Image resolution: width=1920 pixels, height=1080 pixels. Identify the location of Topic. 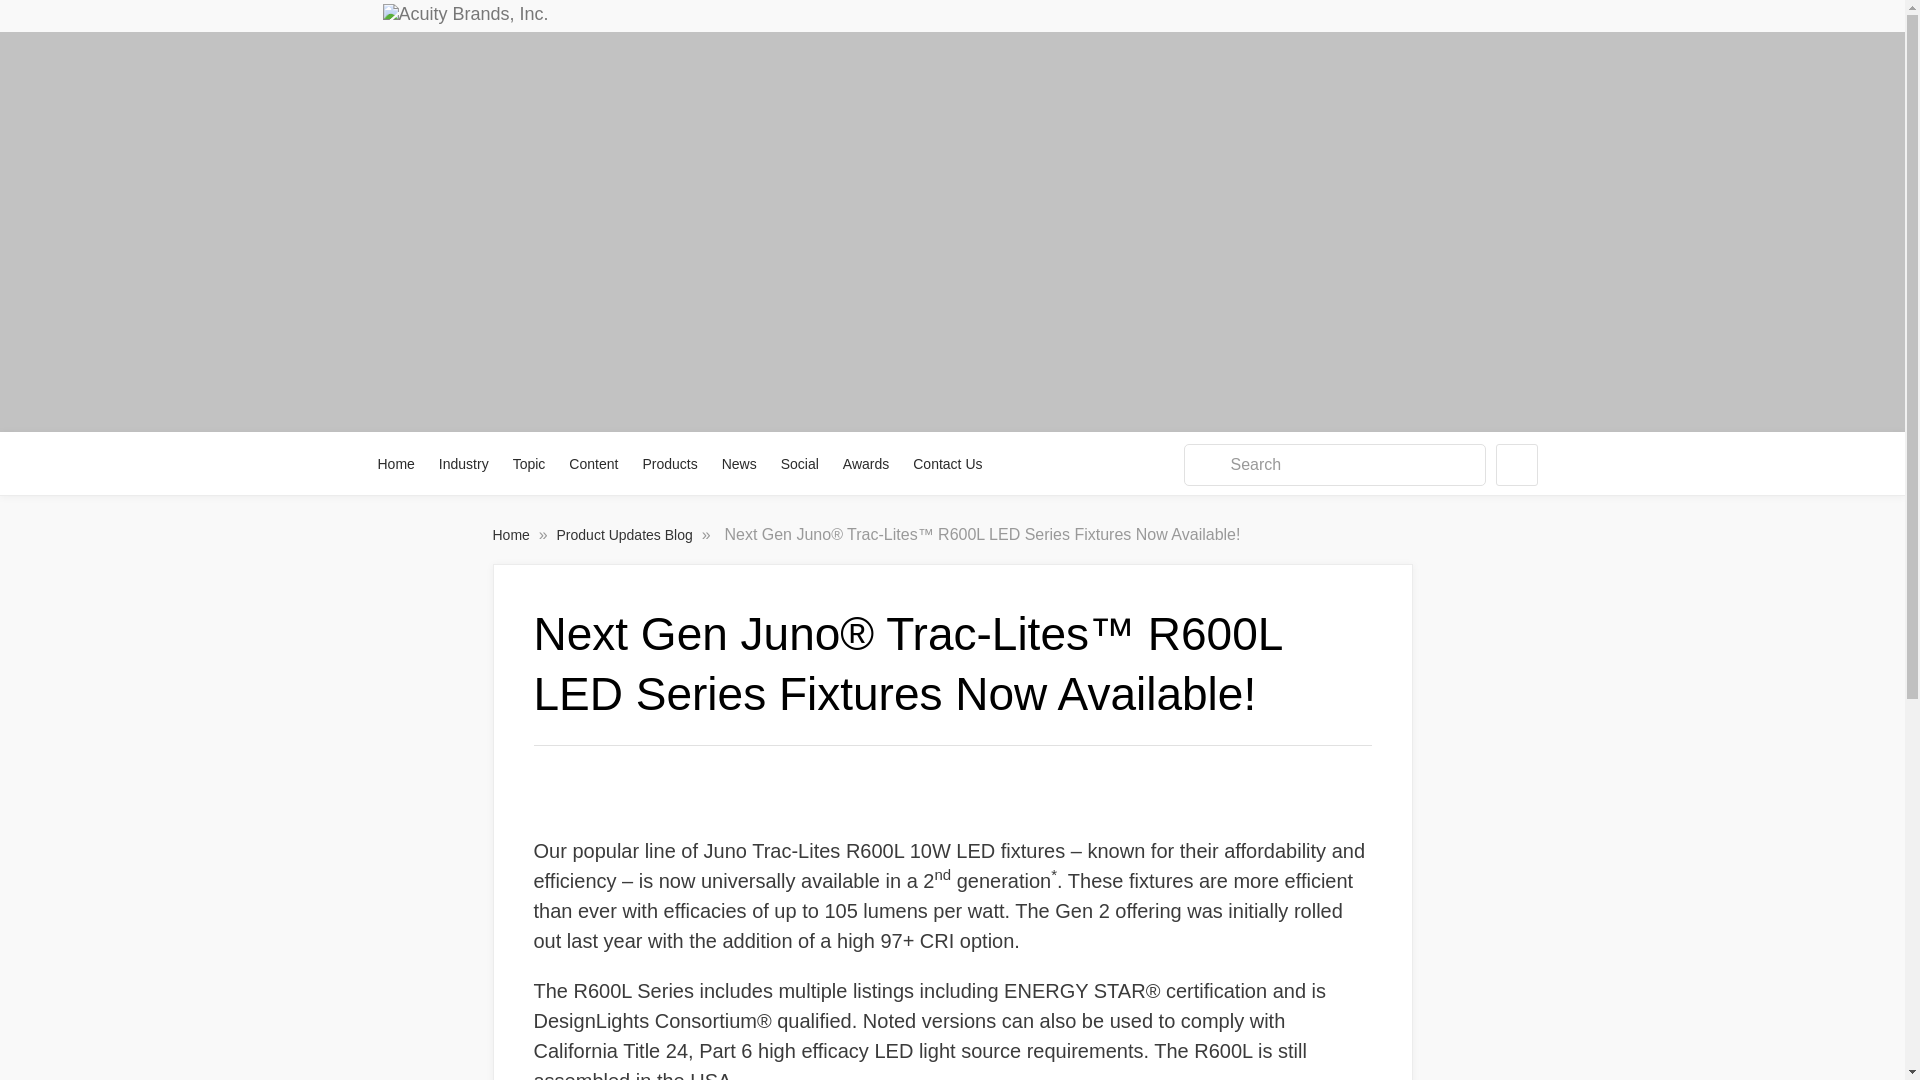
(530, 464).